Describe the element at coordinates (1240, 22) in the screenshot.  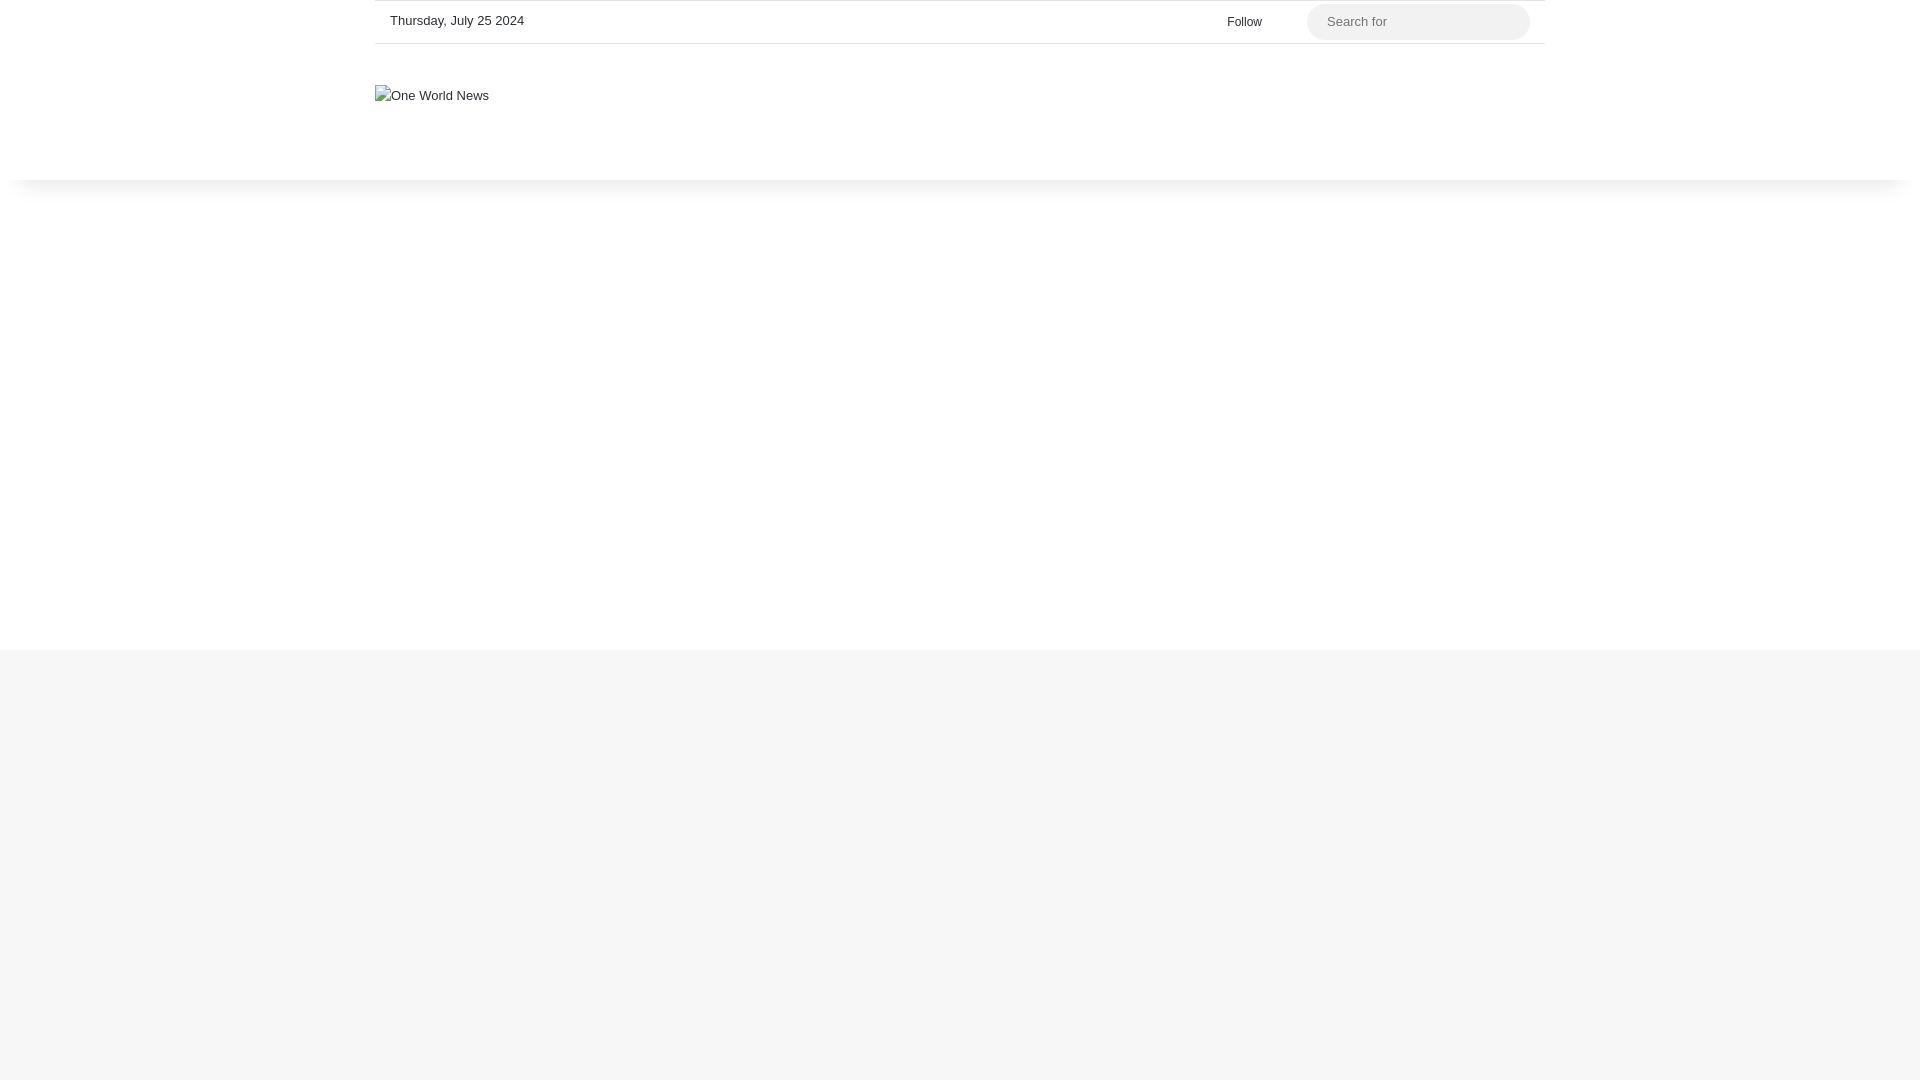
I see `Follow` at that location.